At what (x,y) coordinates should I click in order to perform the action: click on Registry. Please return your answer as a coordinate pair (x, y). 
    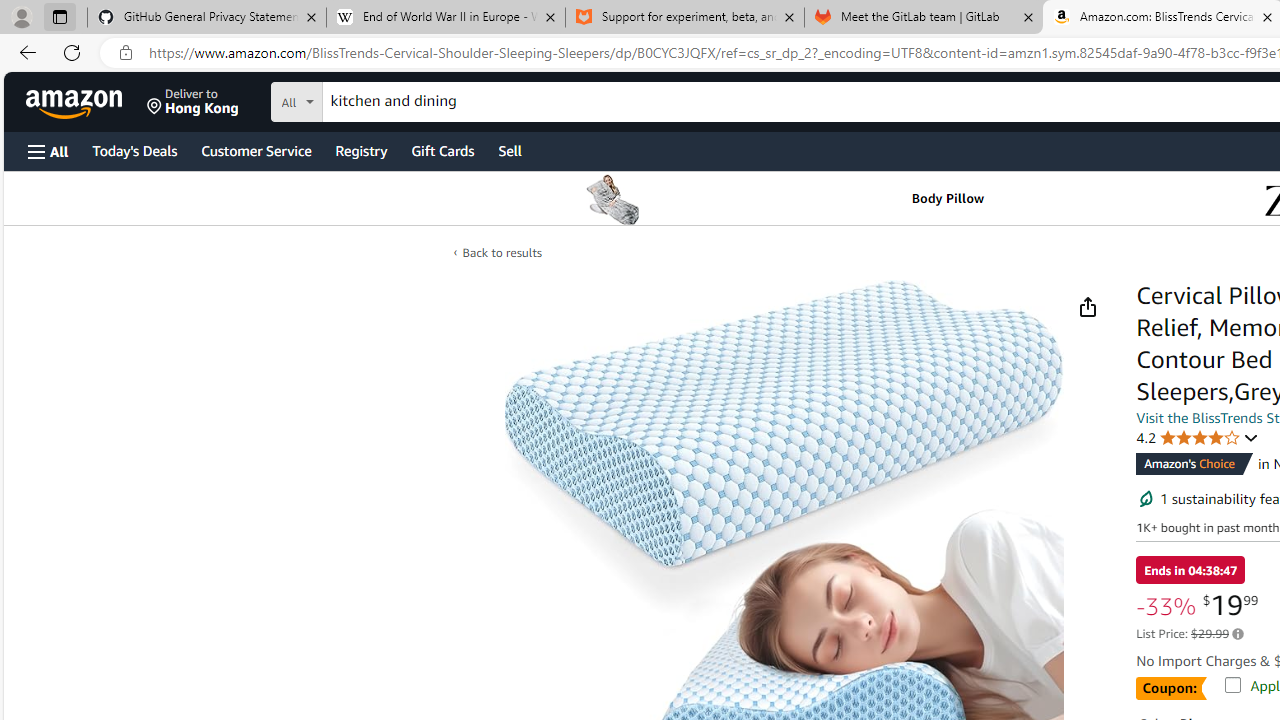
    Looking at the image, I should click on (360, 150).